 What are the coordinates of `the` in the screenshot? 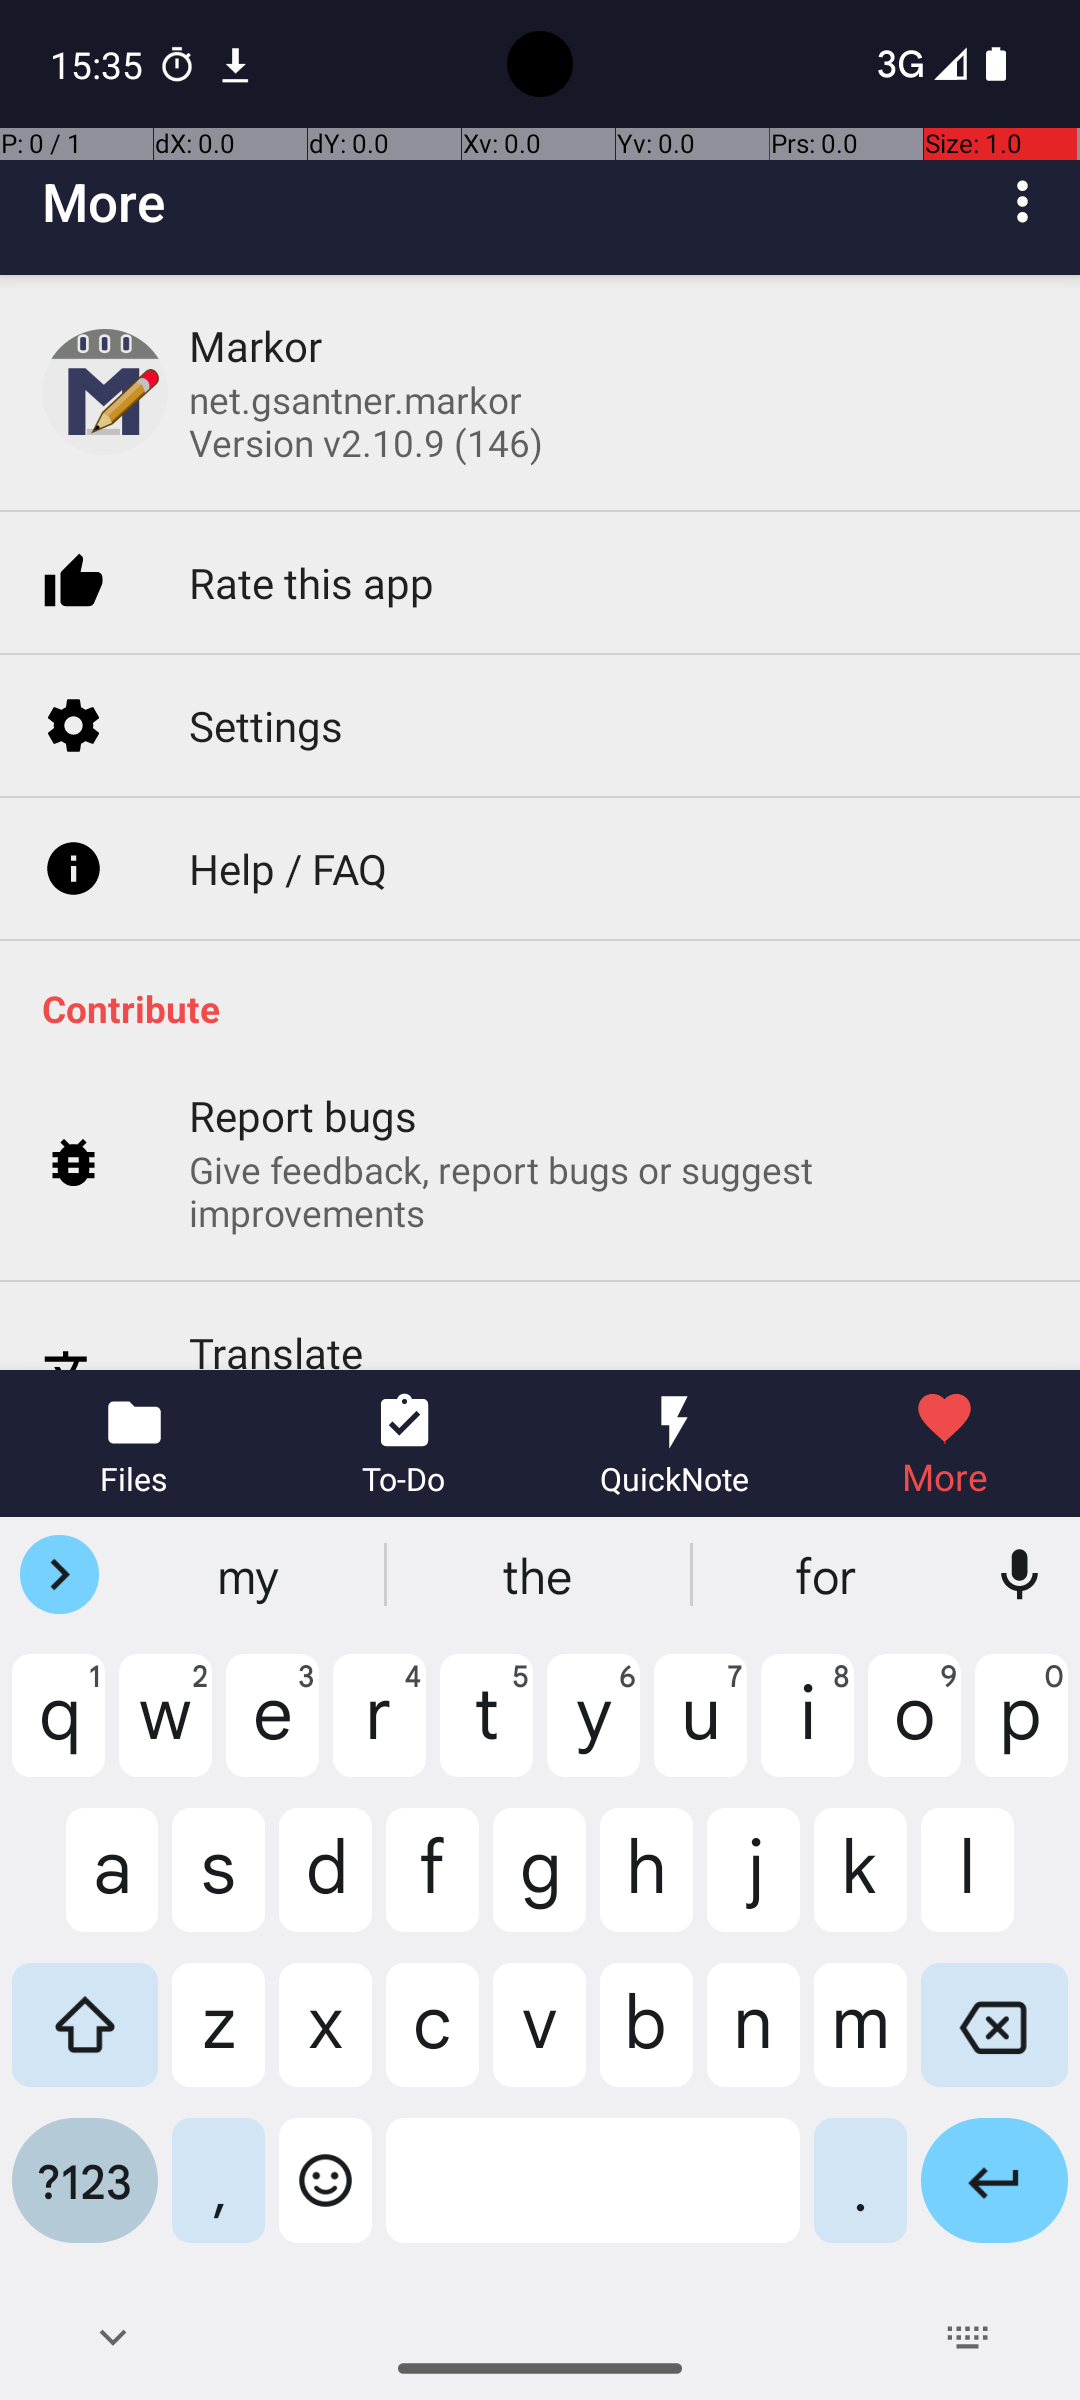 It's located at (540, 1575).